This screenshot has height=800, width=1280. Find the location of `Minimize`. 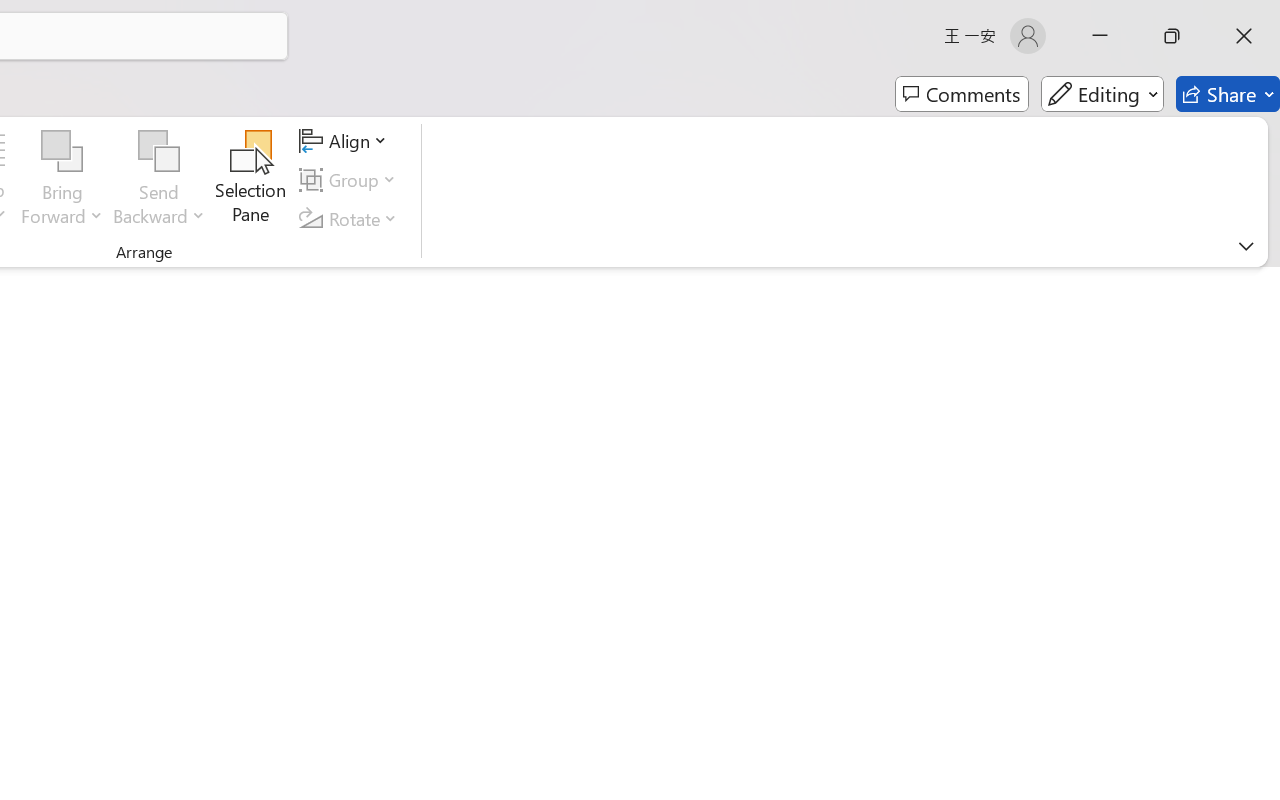

Minimize is located at coordinates (1100, 36).